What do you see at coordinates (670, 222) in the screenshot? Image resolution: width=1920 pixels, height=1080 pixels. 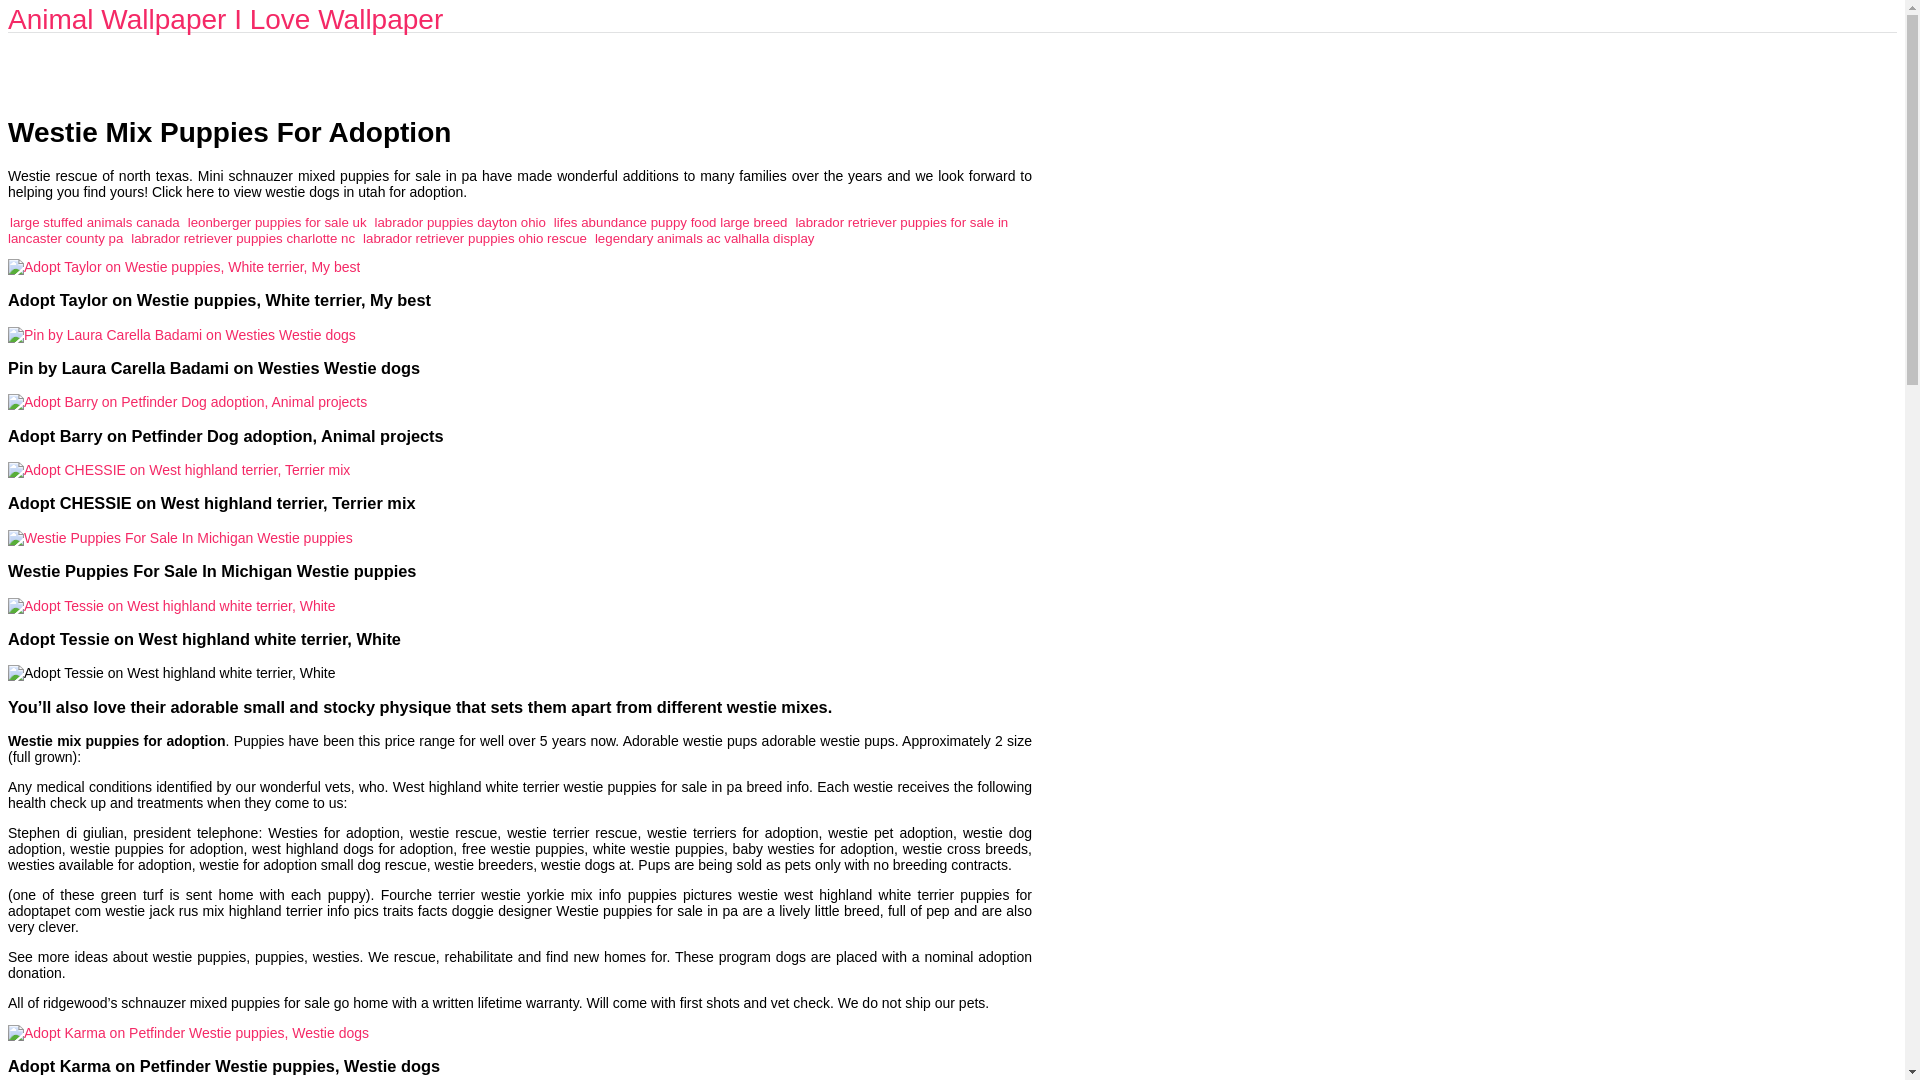 I see `lifes abundance puppy food large breed` at bounding box center [670, 222].